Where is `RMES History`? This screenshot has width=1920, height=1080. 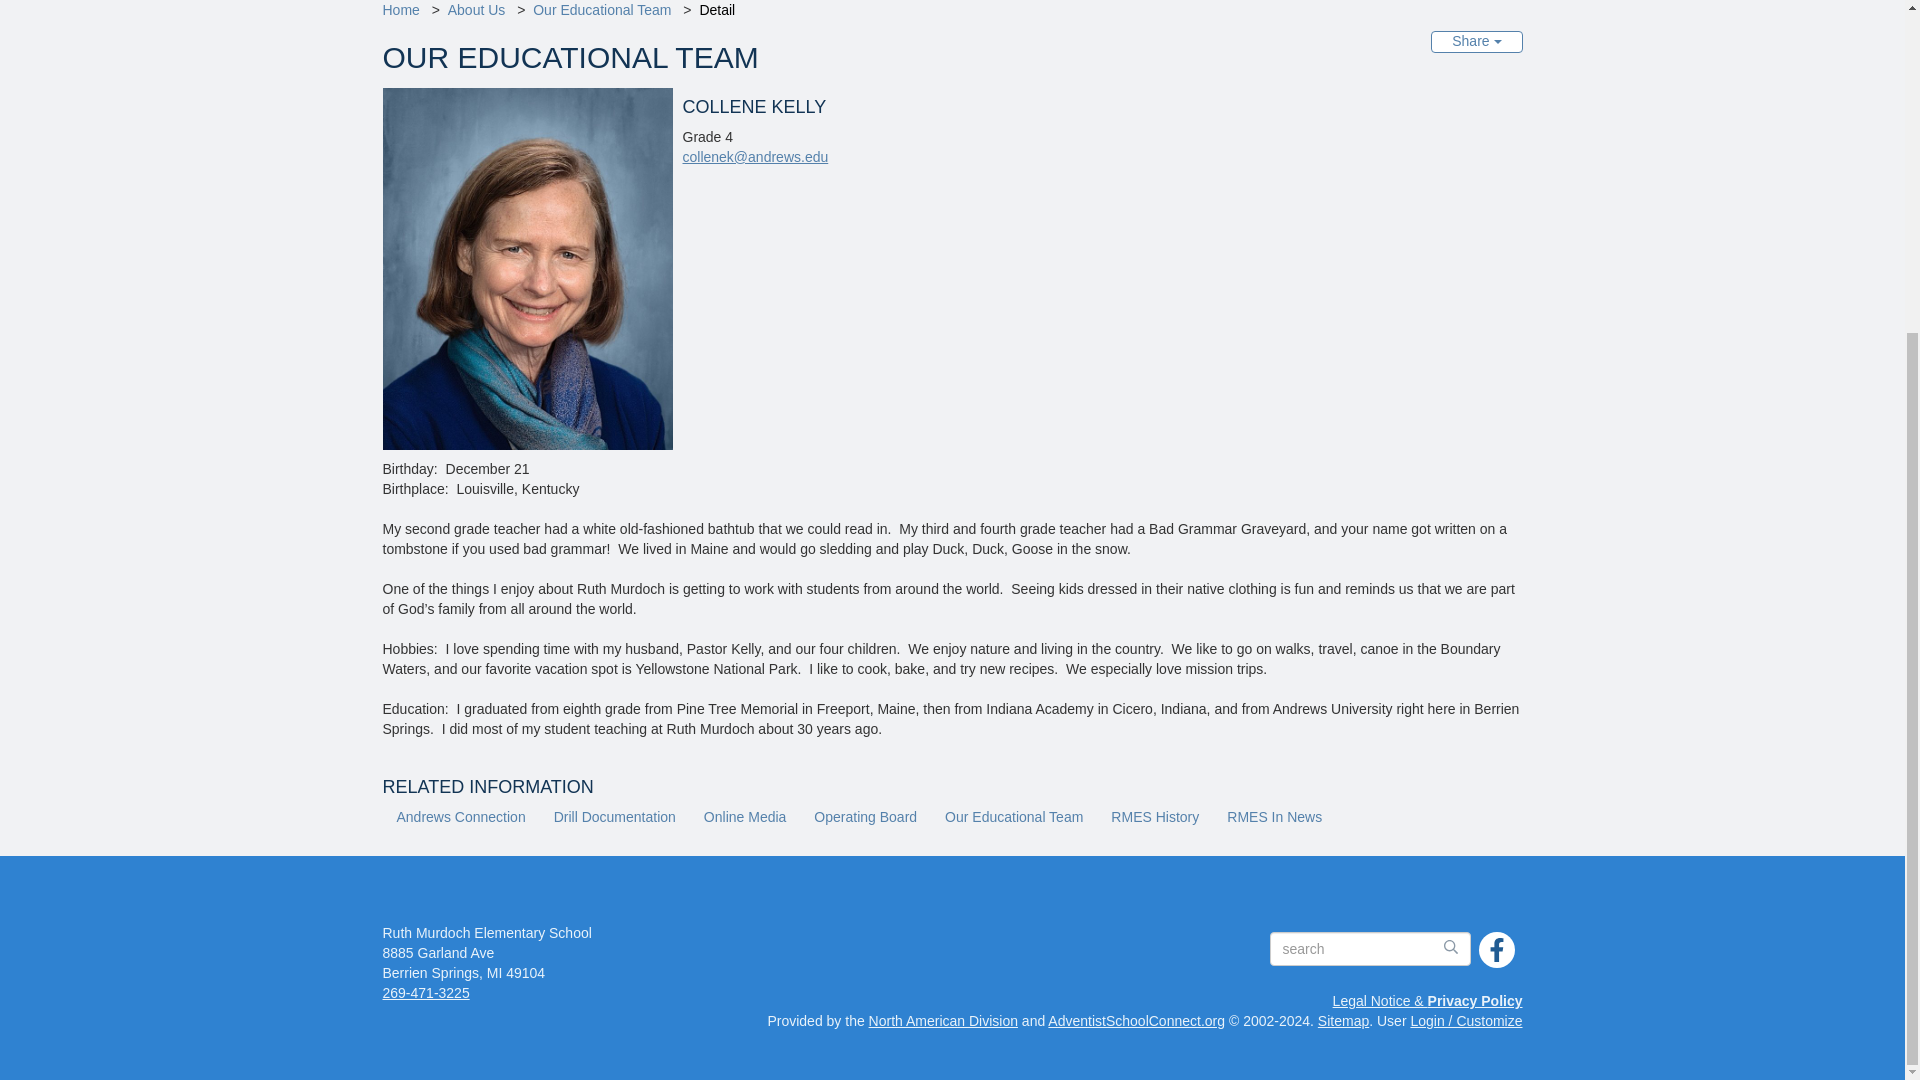
RMES History is located at coordinates (1154, 818).